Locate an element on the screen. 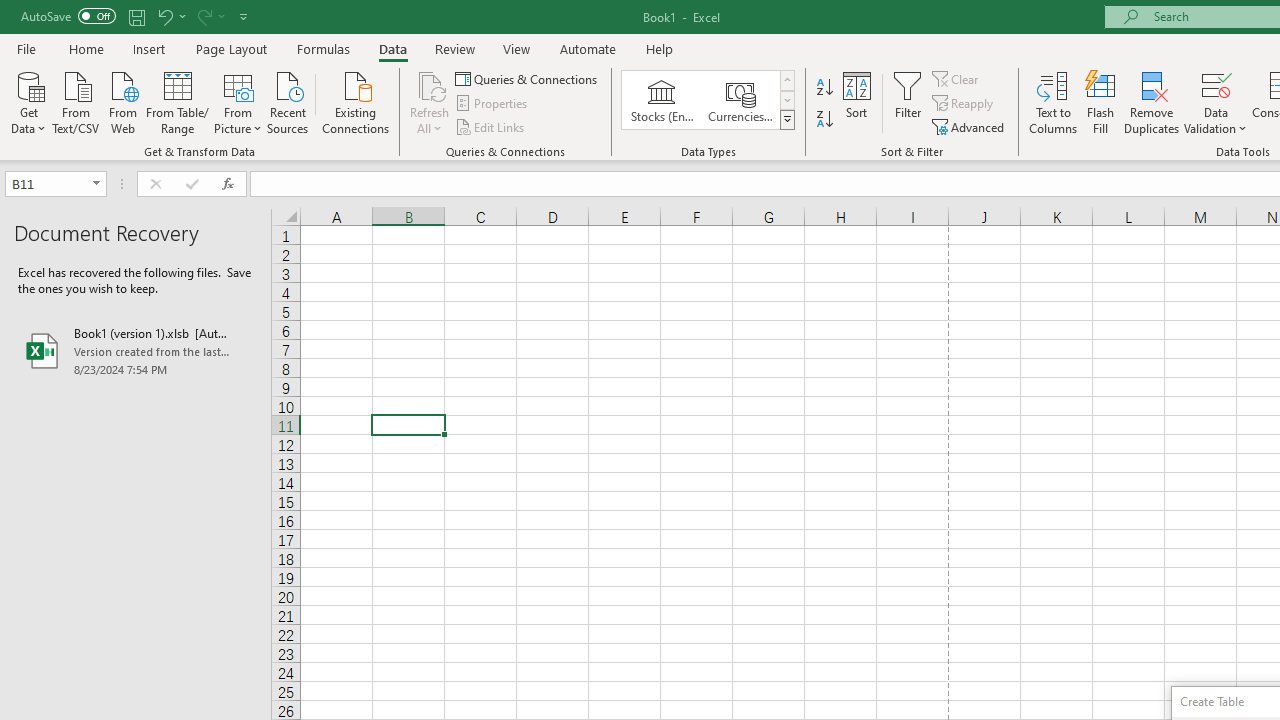  Text to Columns... is located at coordinates (1053, 102).